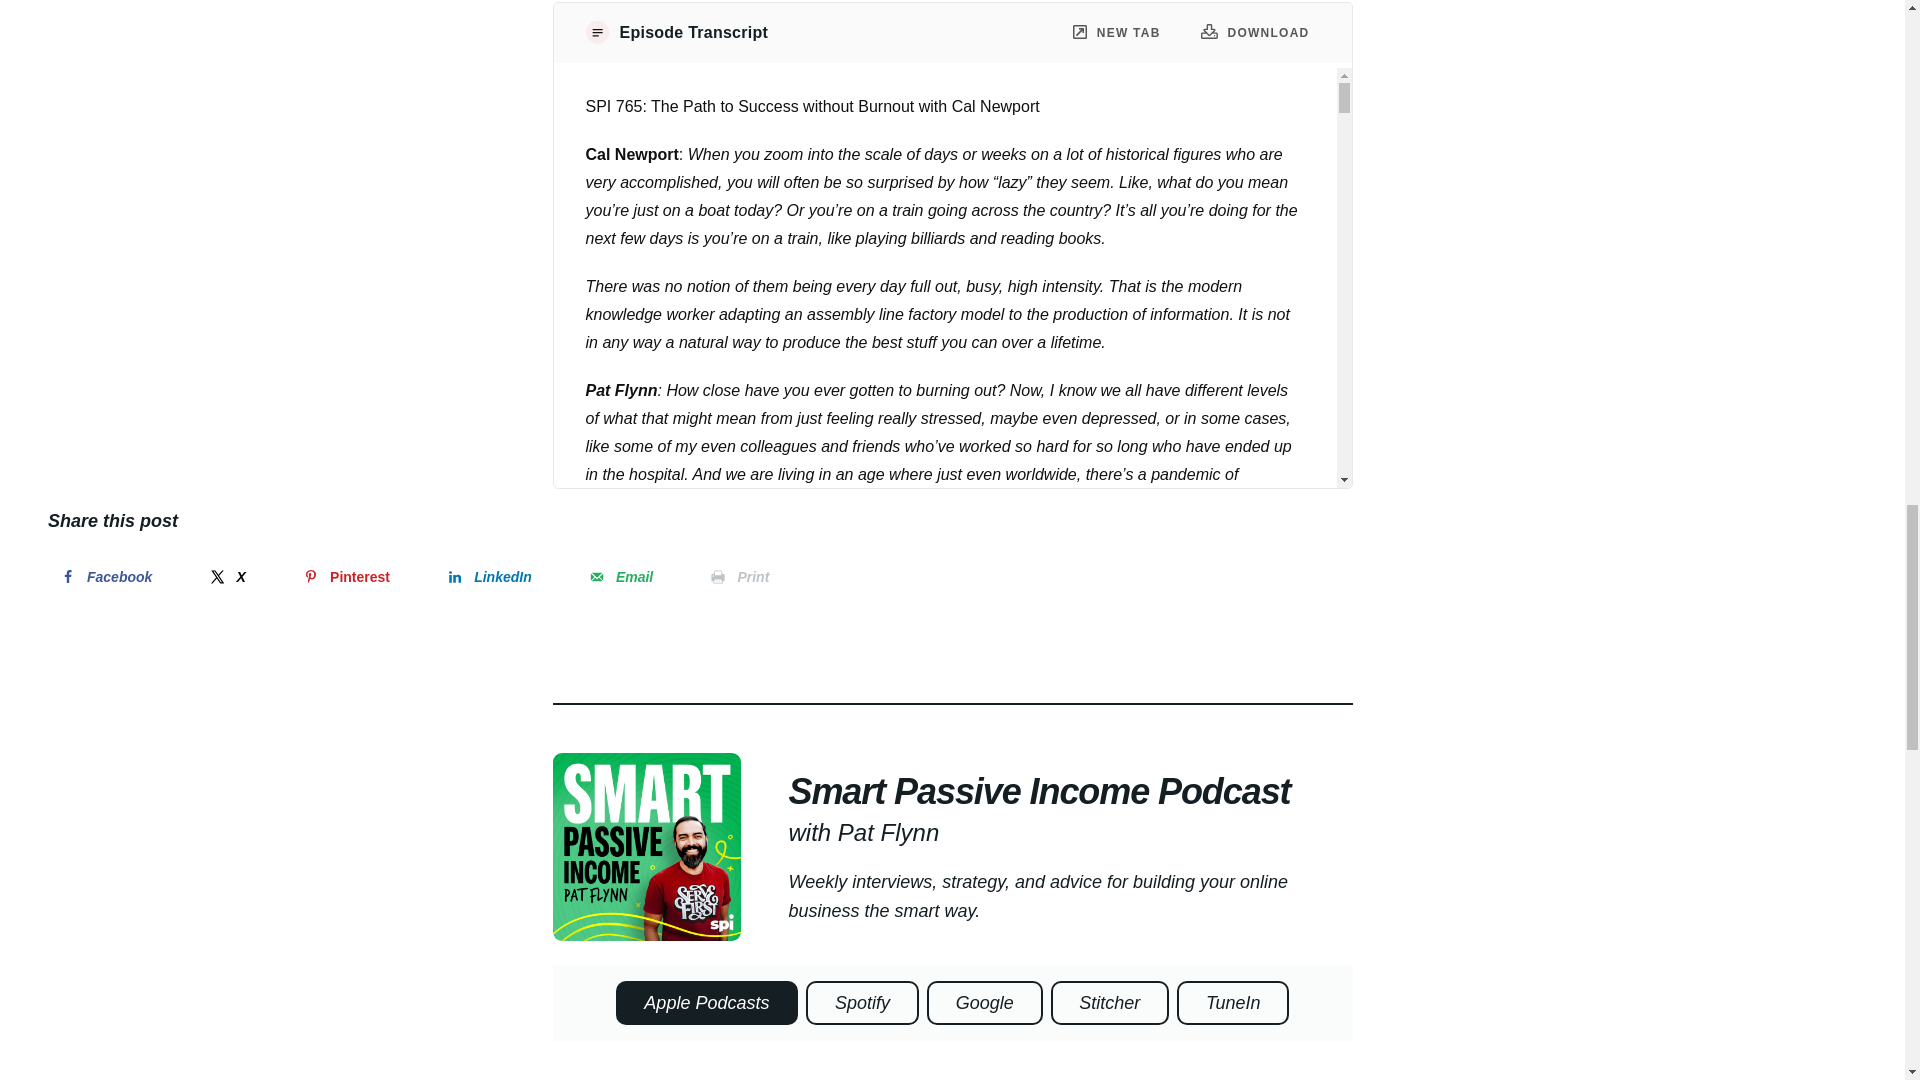 This screenshot has height=1080, width=1920. I want to click on Share on LinkedIn, so click(488, 577).